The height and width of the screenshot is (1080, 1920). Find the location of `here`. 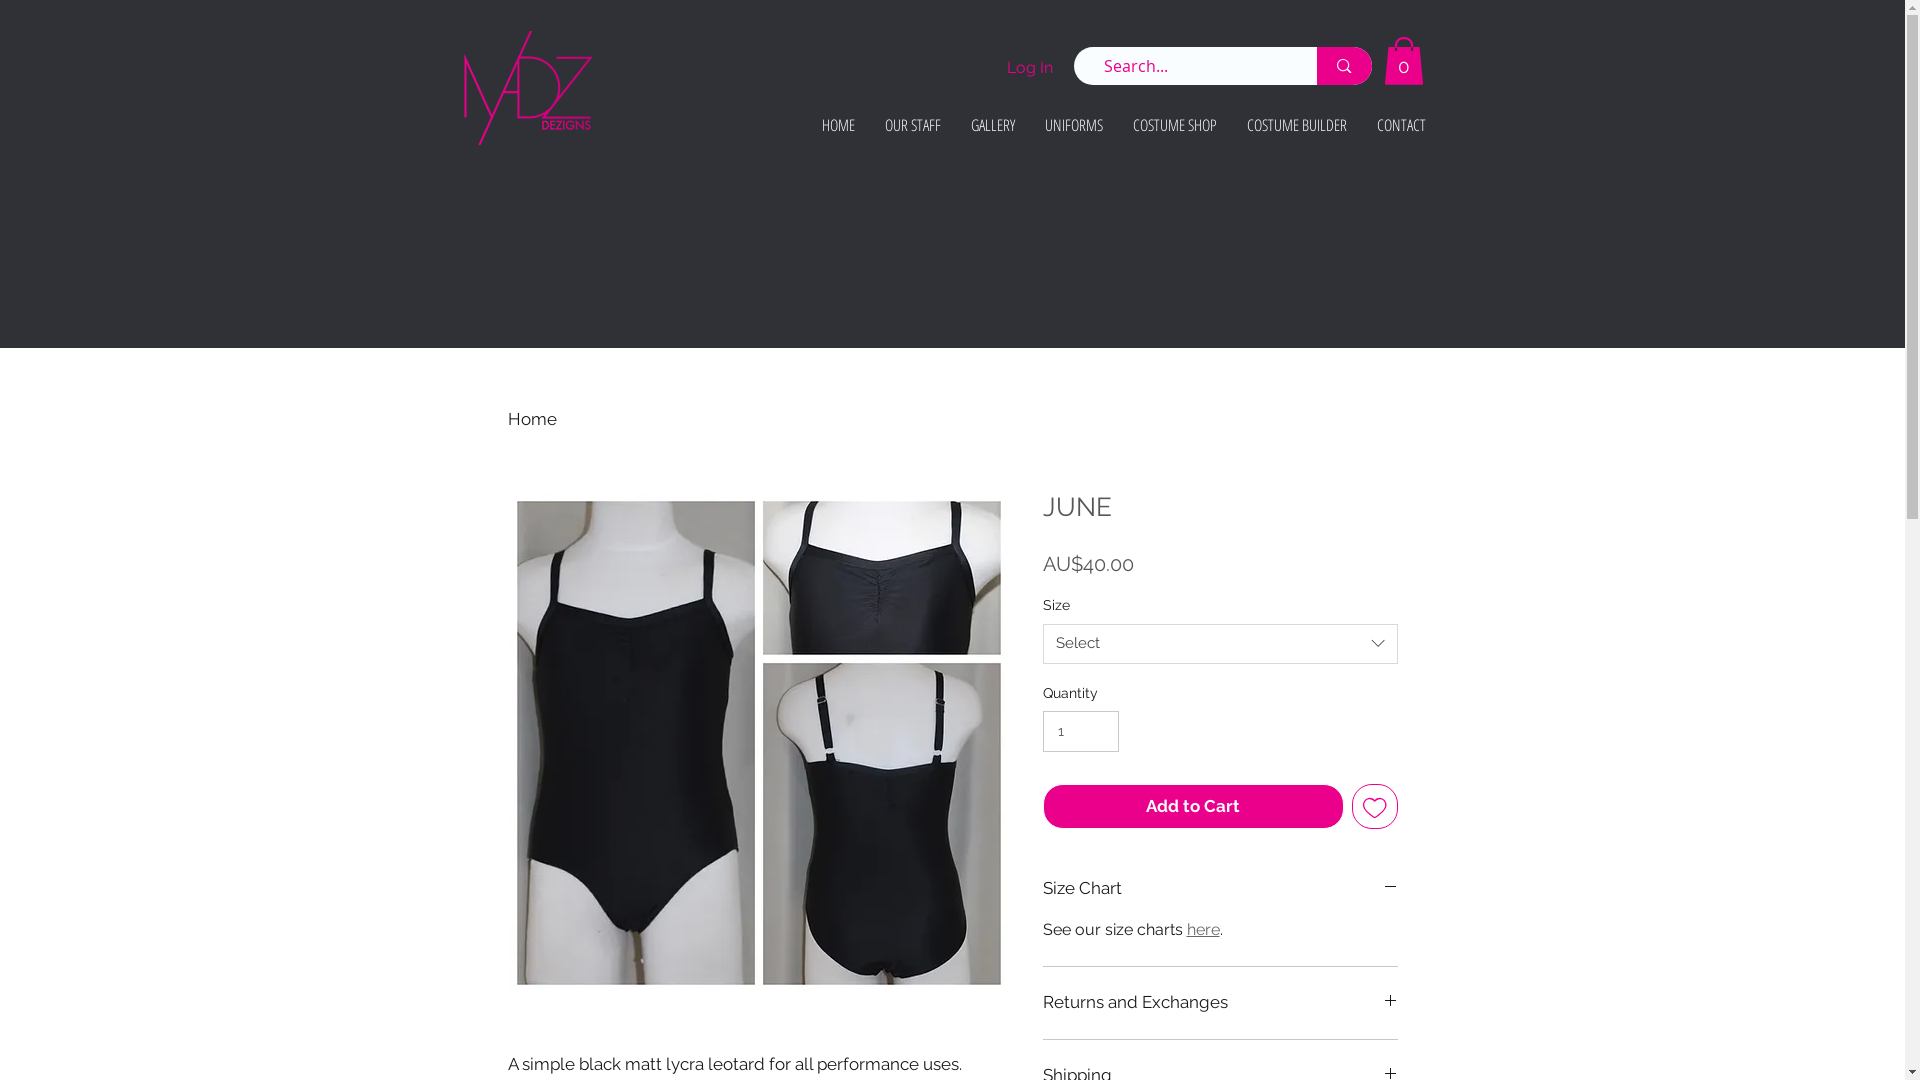

here is located at coordinates (1202, 930).